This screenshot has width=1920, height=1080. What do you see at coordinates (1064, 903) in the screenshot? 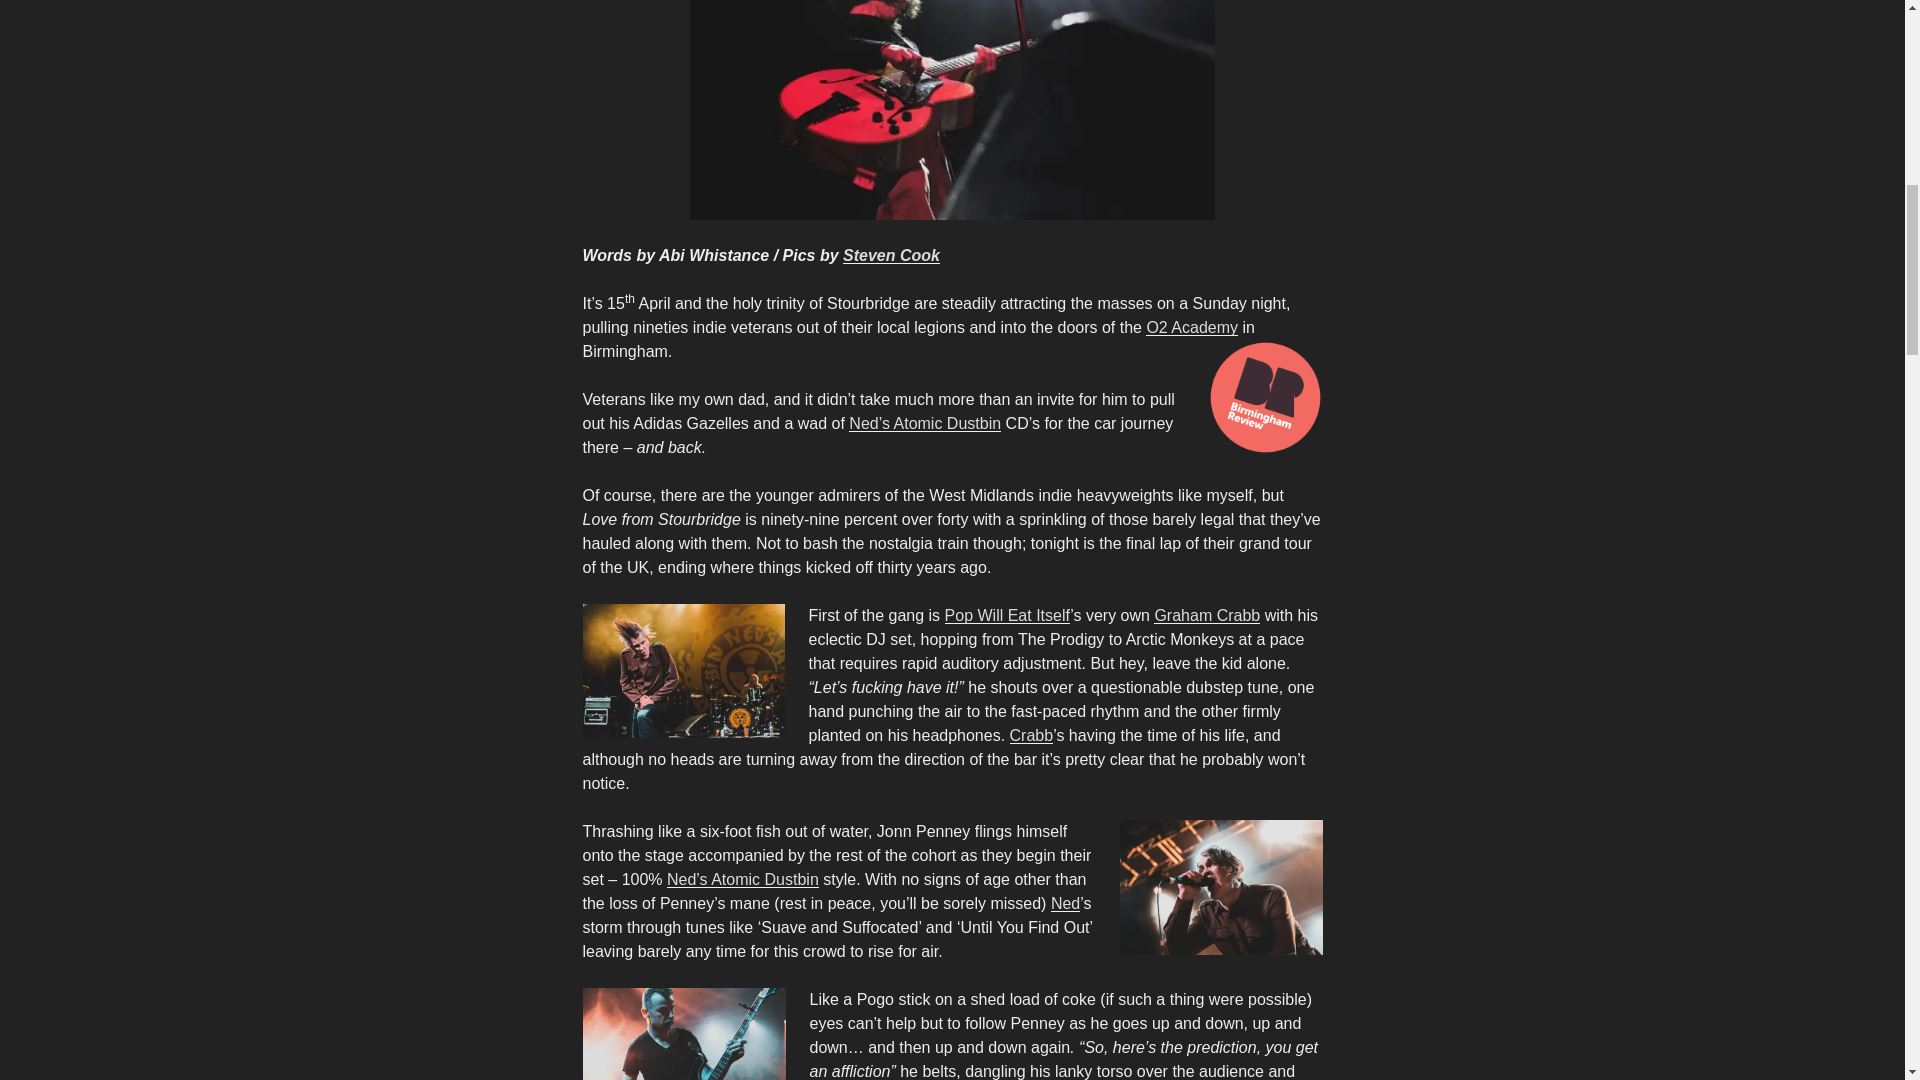
I see `Ned` at bounding box center [1064, 903].